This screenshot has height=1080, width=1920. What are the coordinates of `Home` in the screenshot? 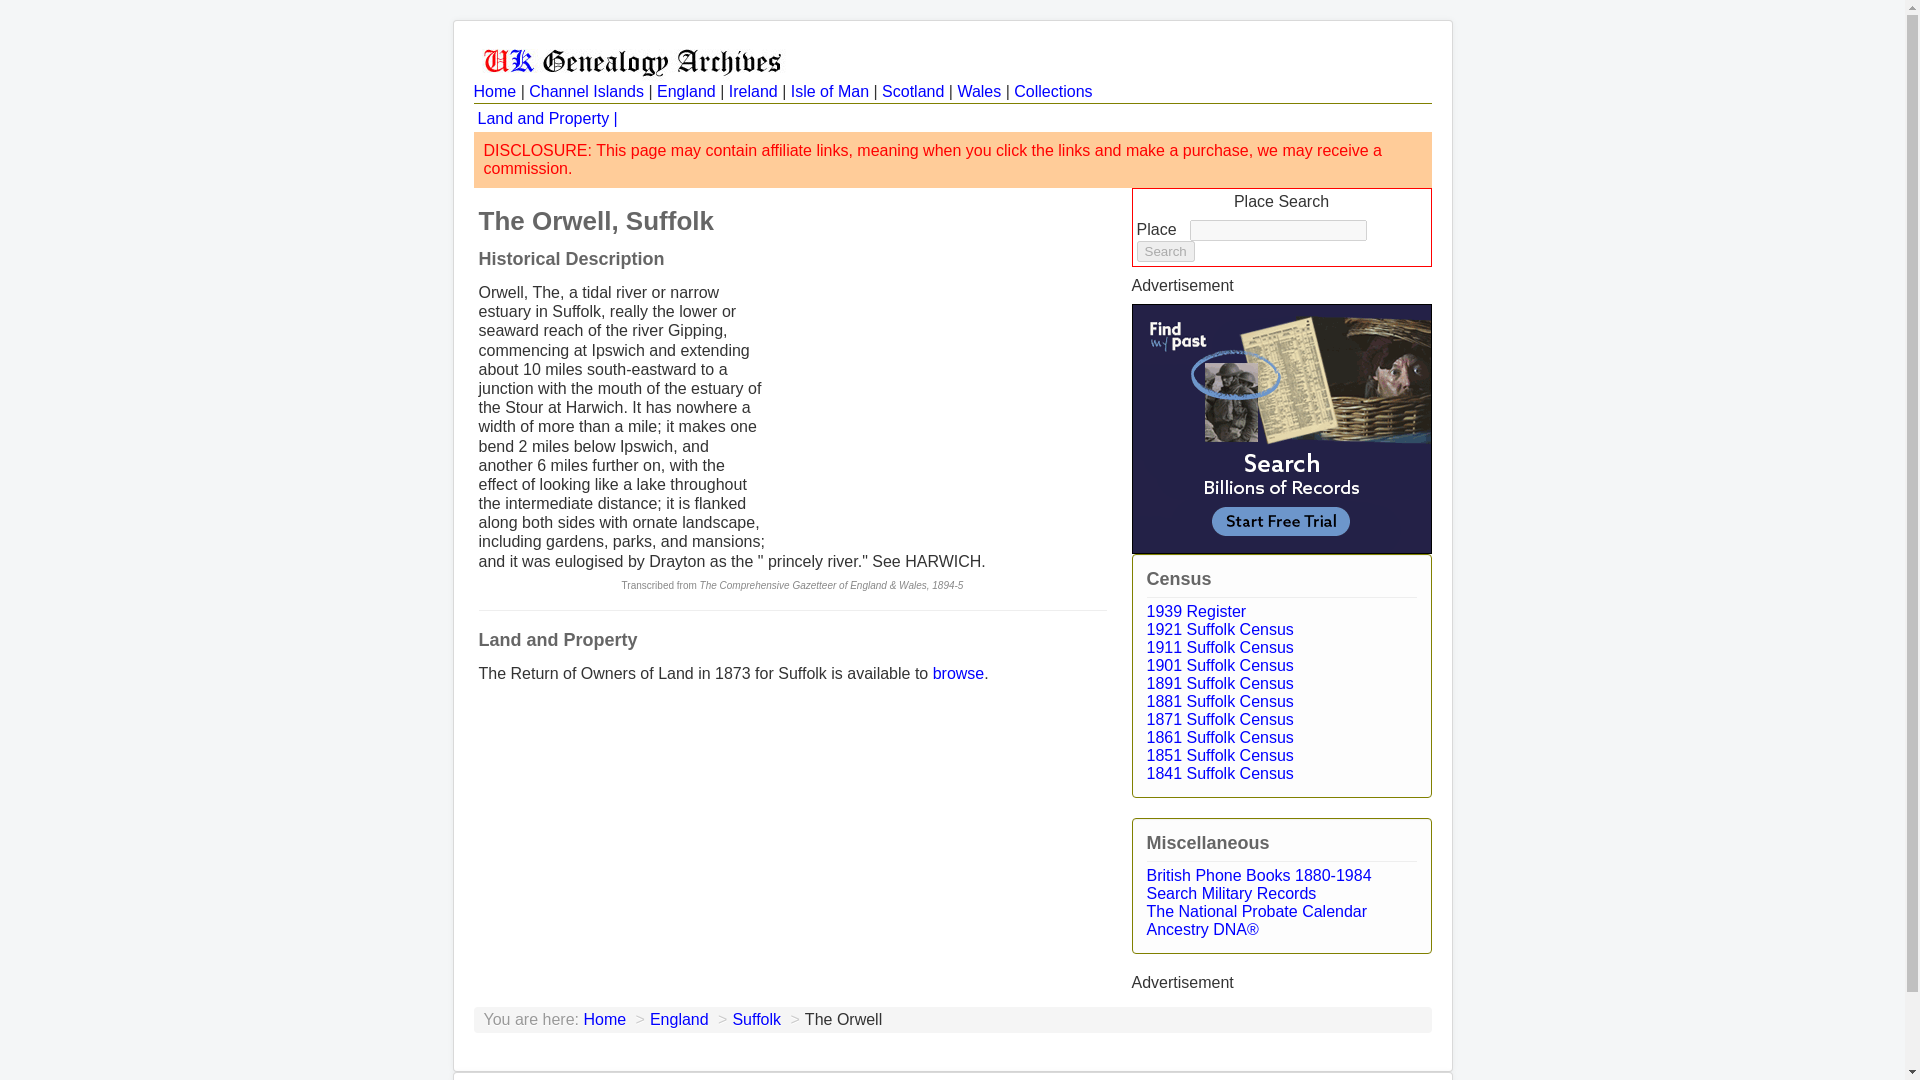 It's located at (495, 92).